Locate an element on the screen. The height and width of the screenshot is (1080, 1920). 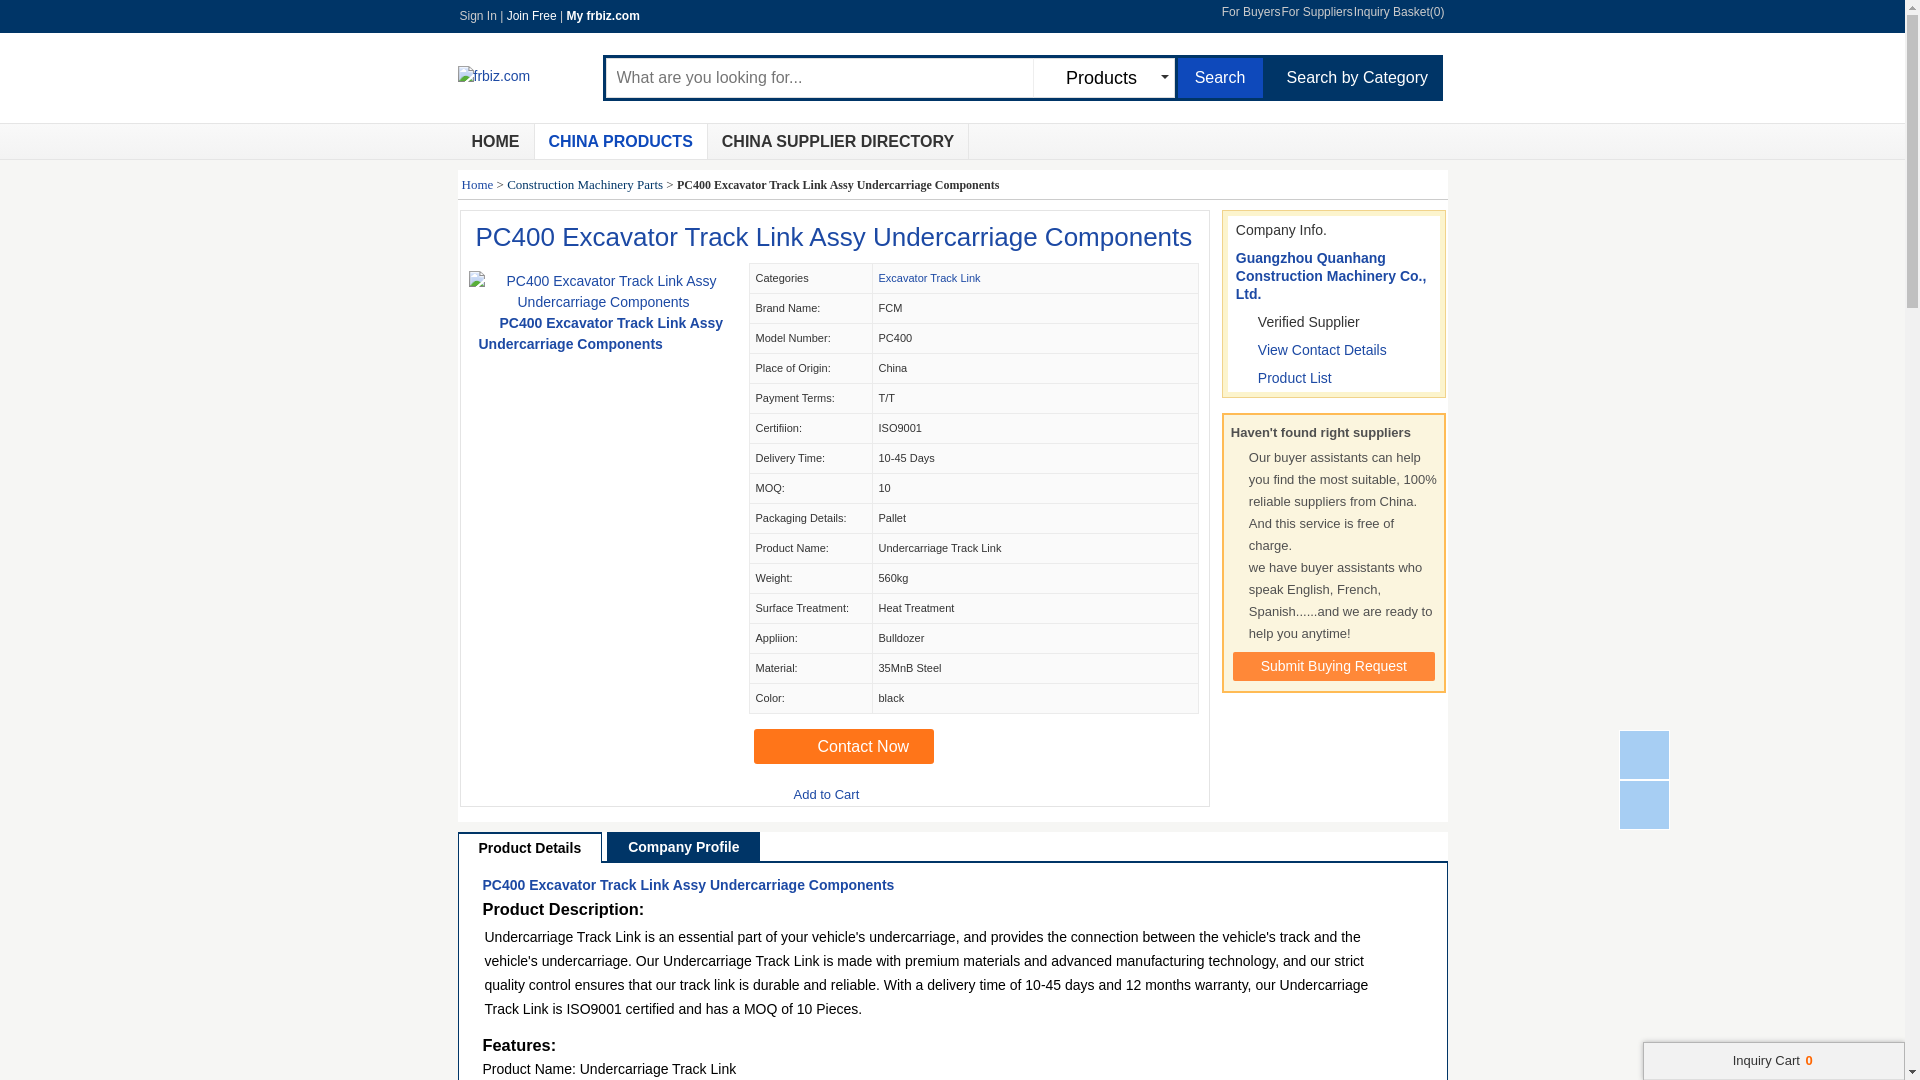
Product List is located at coordinates (1294, 378).